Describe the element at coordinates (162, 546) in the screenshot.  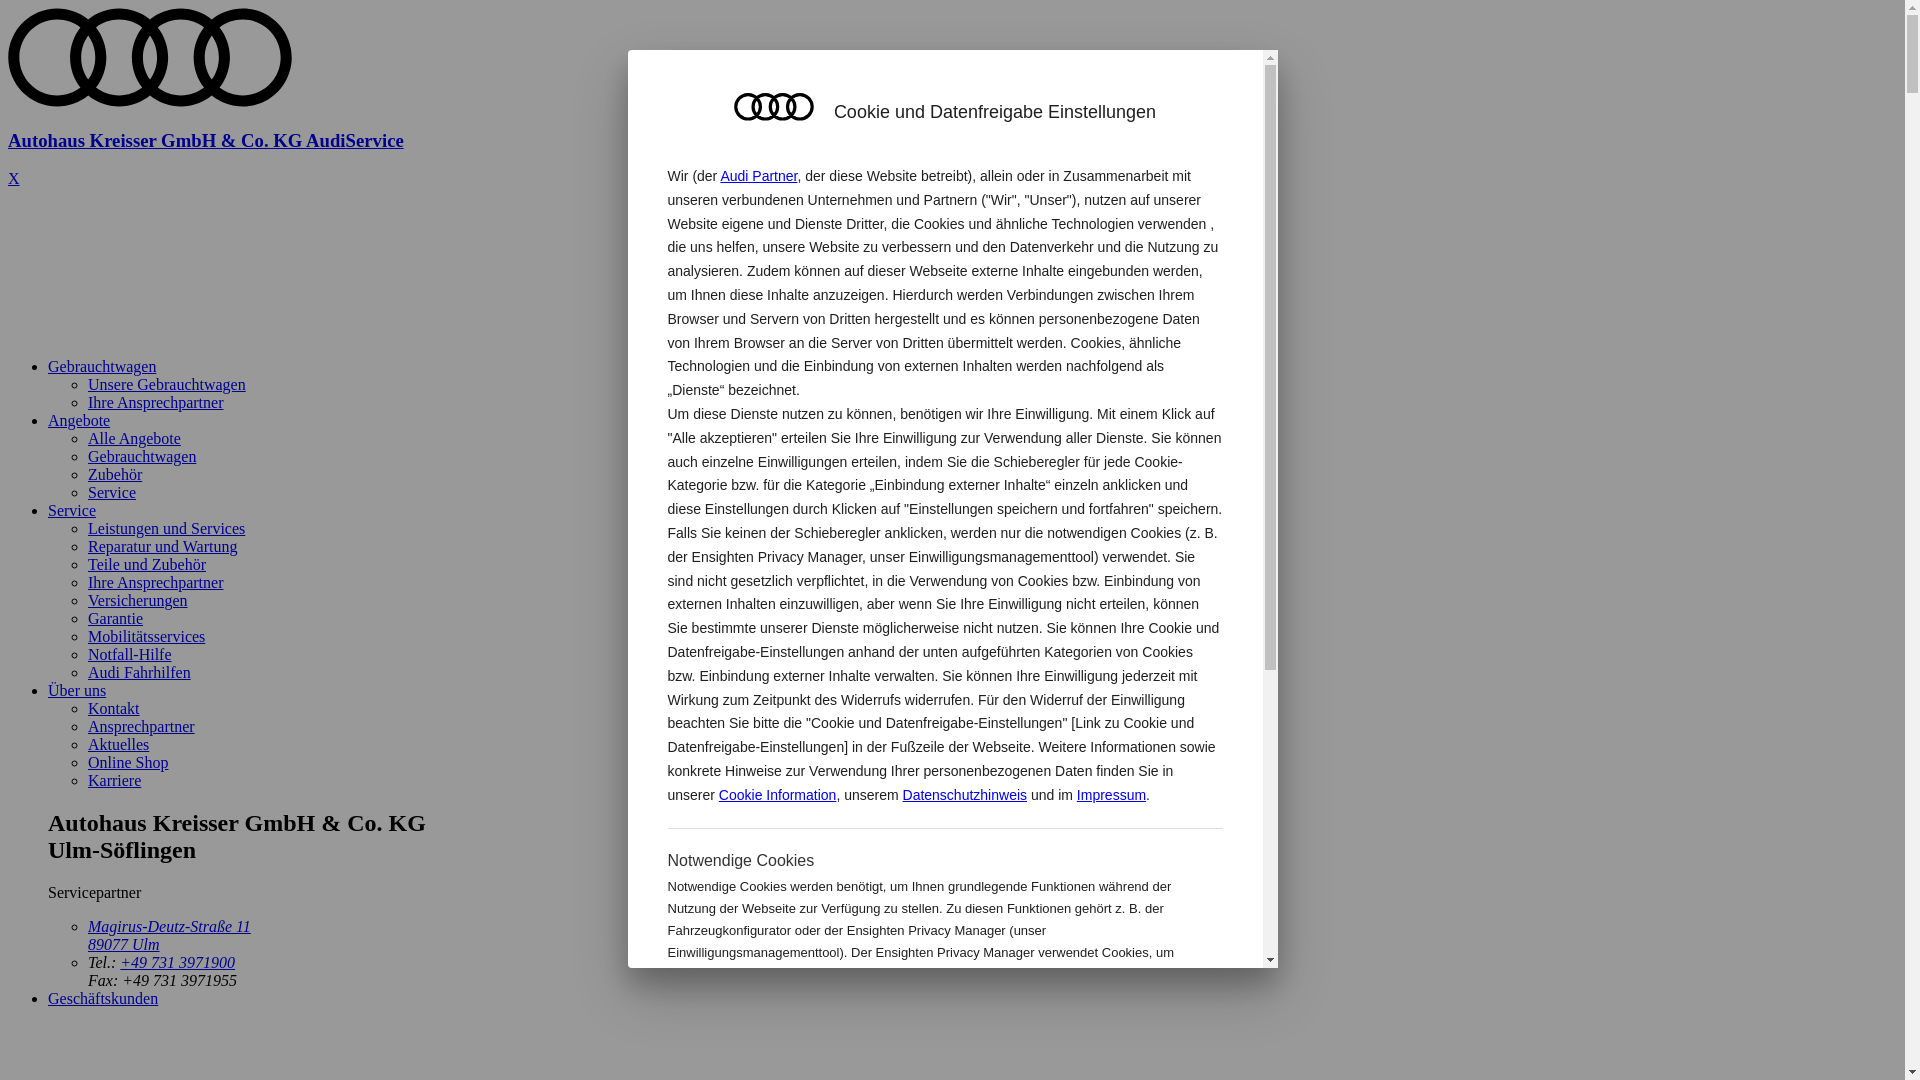
I see `Reparatur und Wartung` at that location.